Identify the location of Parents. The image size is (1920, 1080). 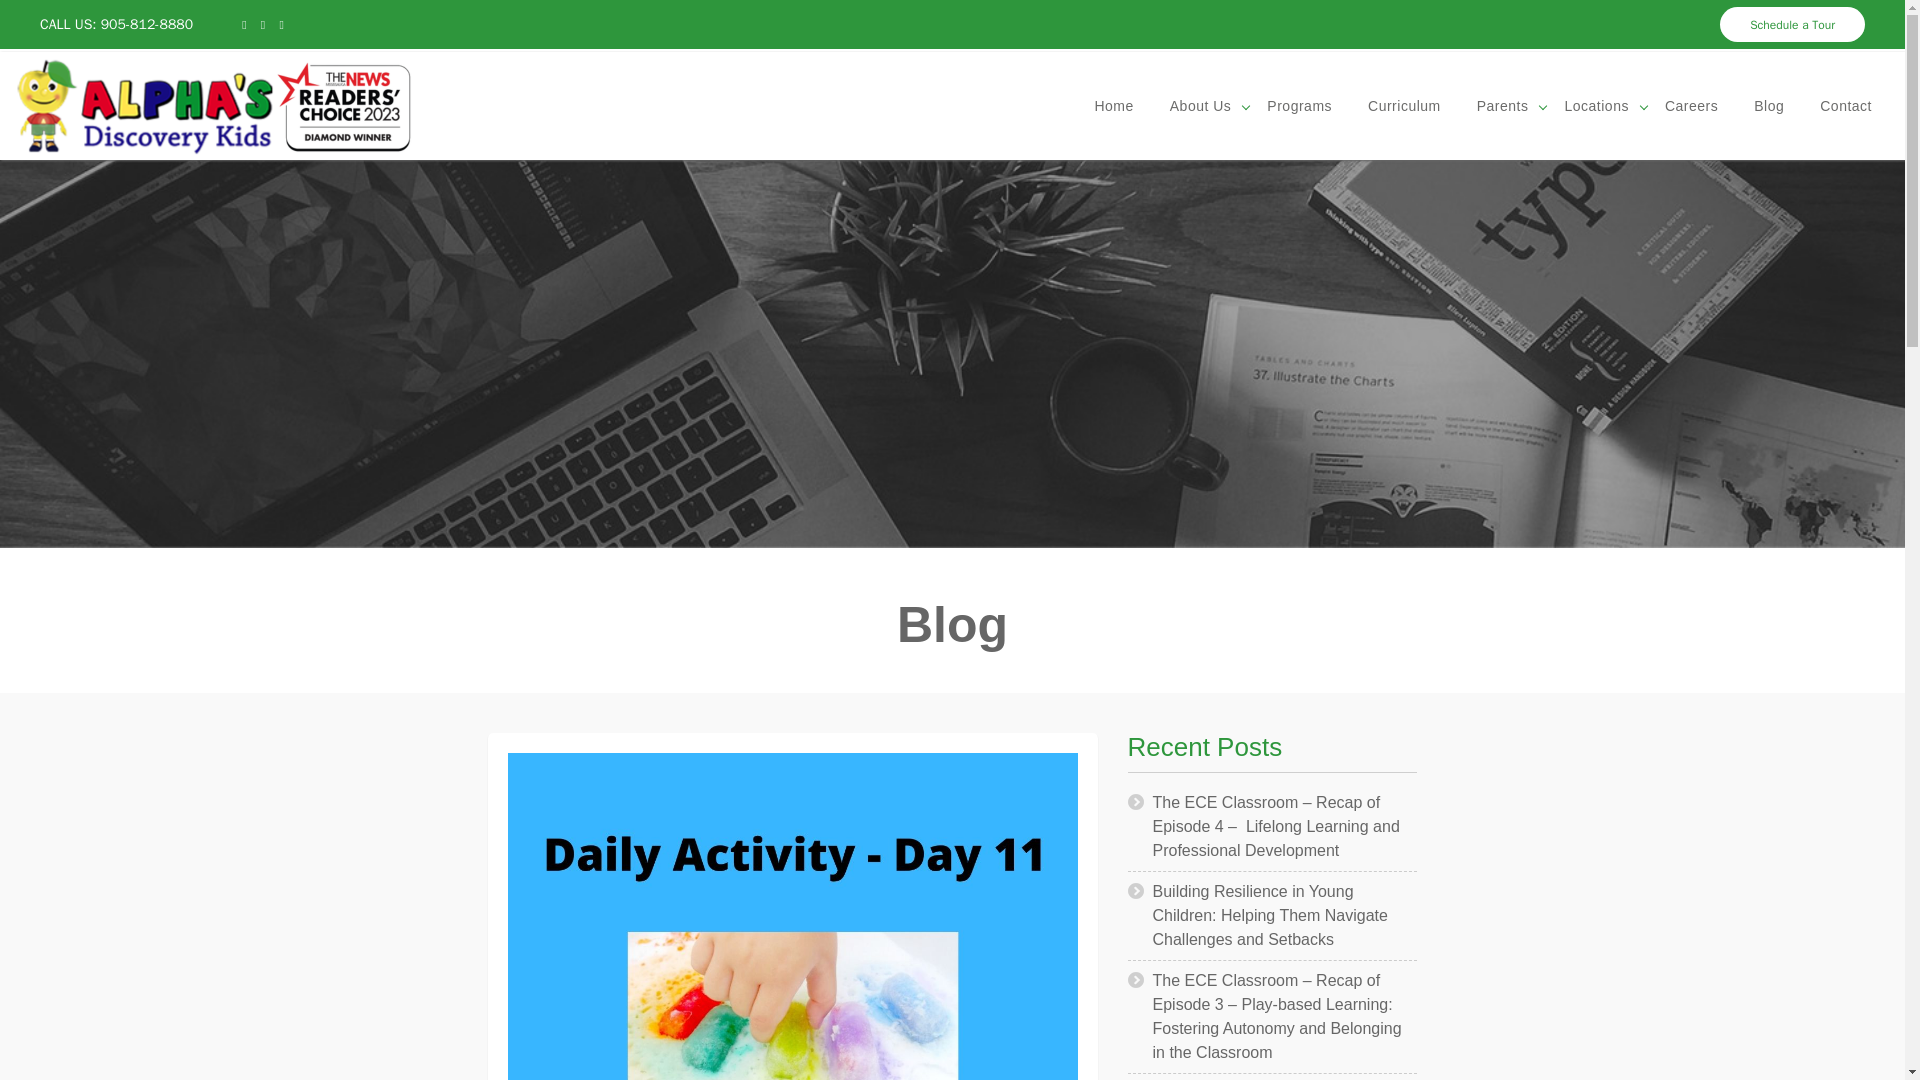
(1503, 106).